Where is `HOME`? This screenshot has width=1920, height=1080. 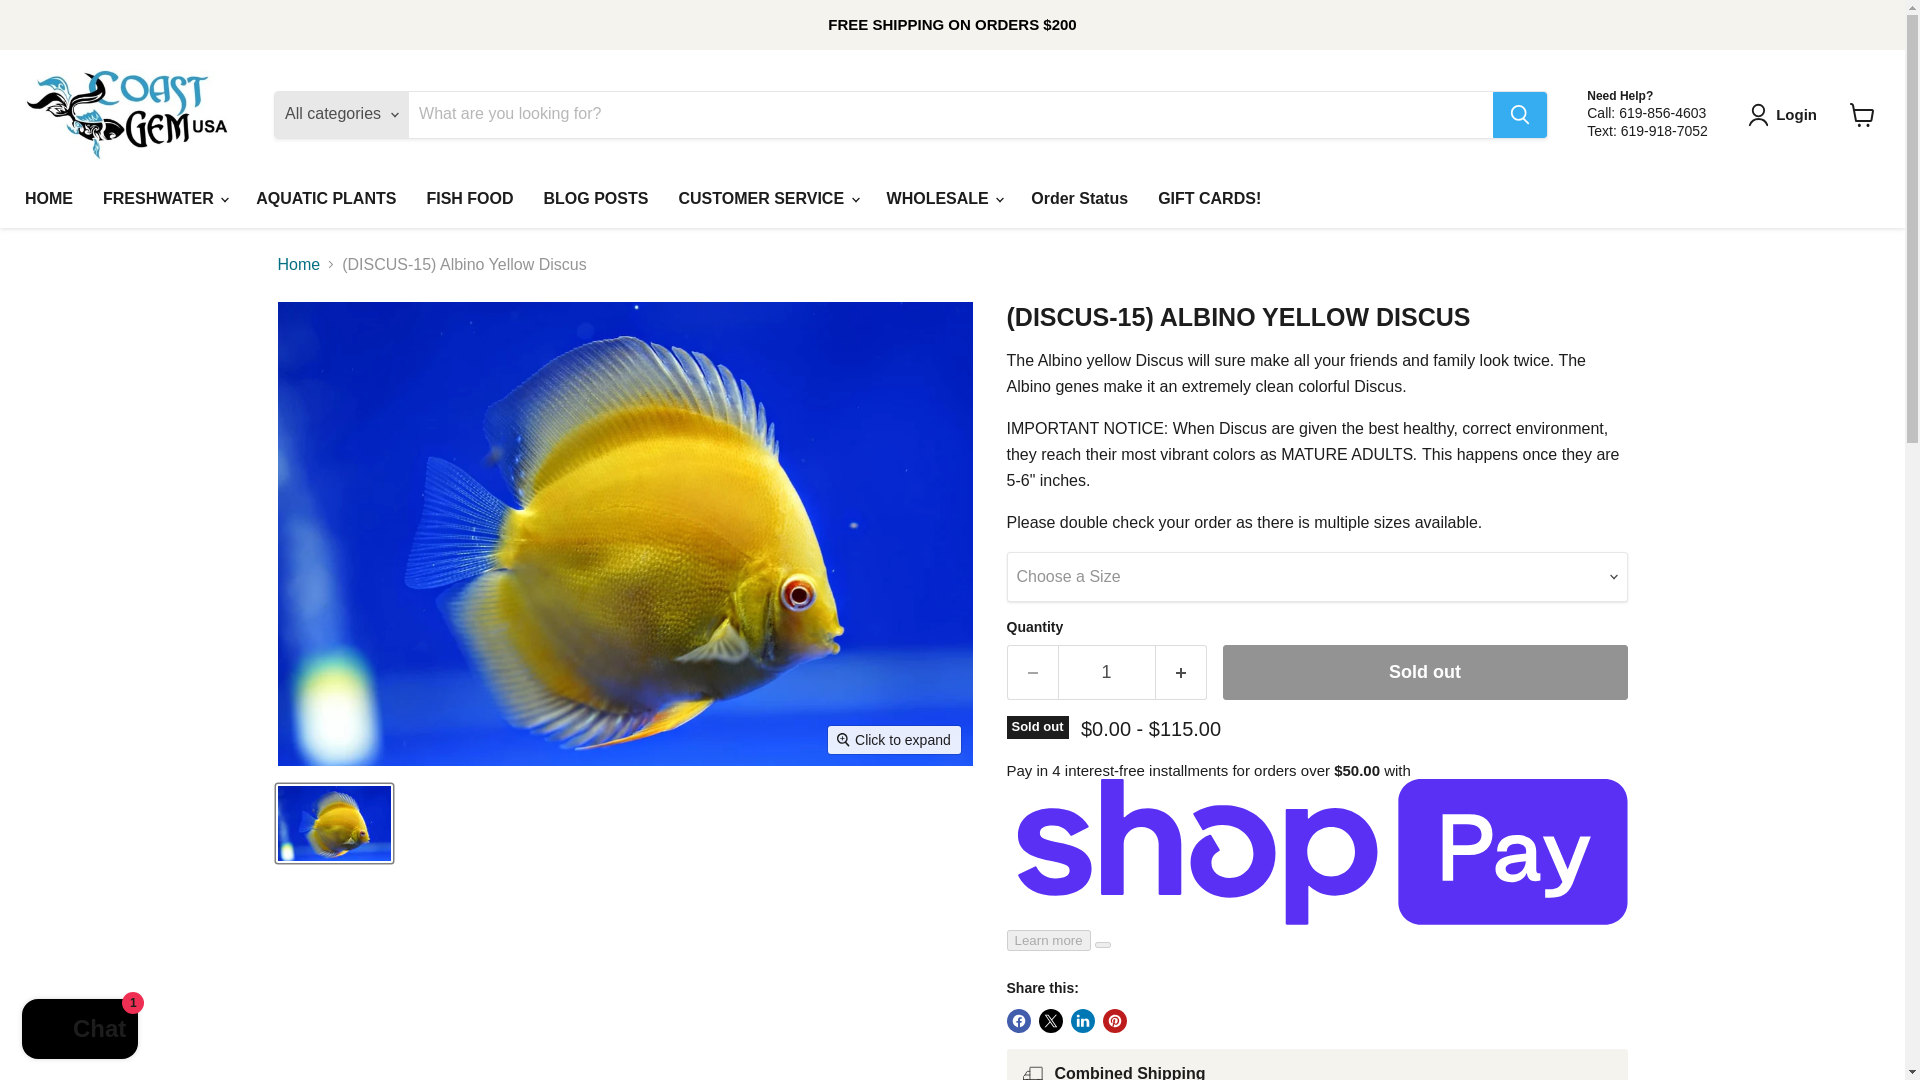
HOME is located at coordinates (48, 199).